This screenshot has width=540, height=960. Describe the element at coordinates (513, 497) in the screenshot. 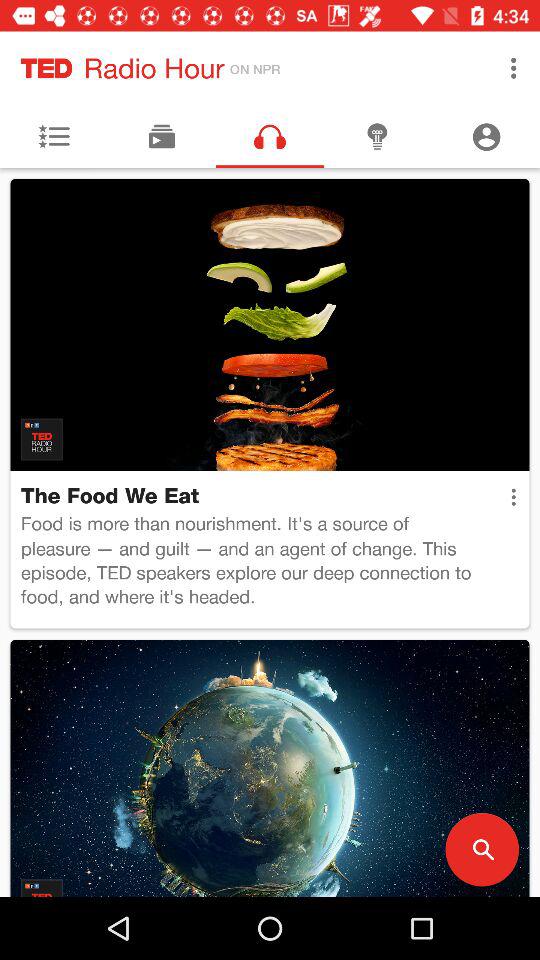

I see `select icon on the right` at that location.